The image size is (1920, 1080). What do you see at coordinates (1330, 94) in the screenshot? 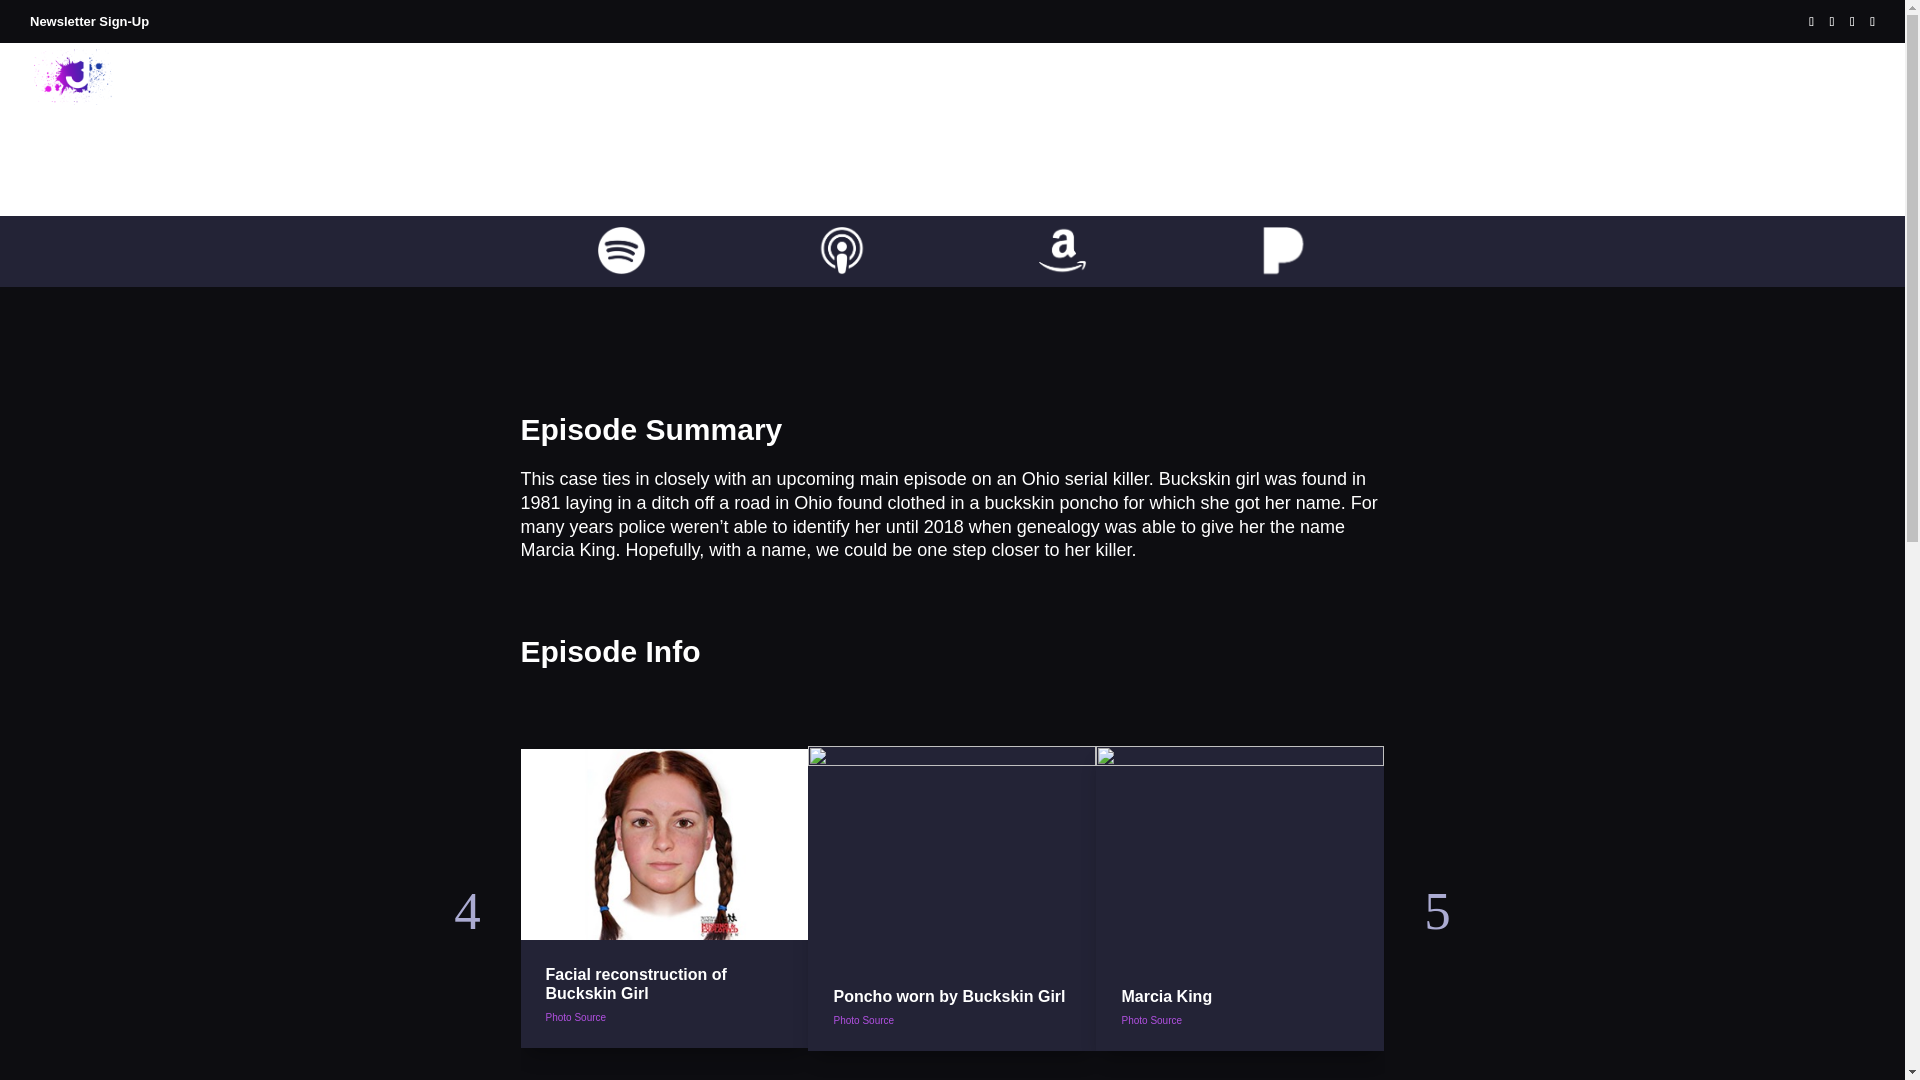
I see `About Us` at bounding box center [1330, 94].